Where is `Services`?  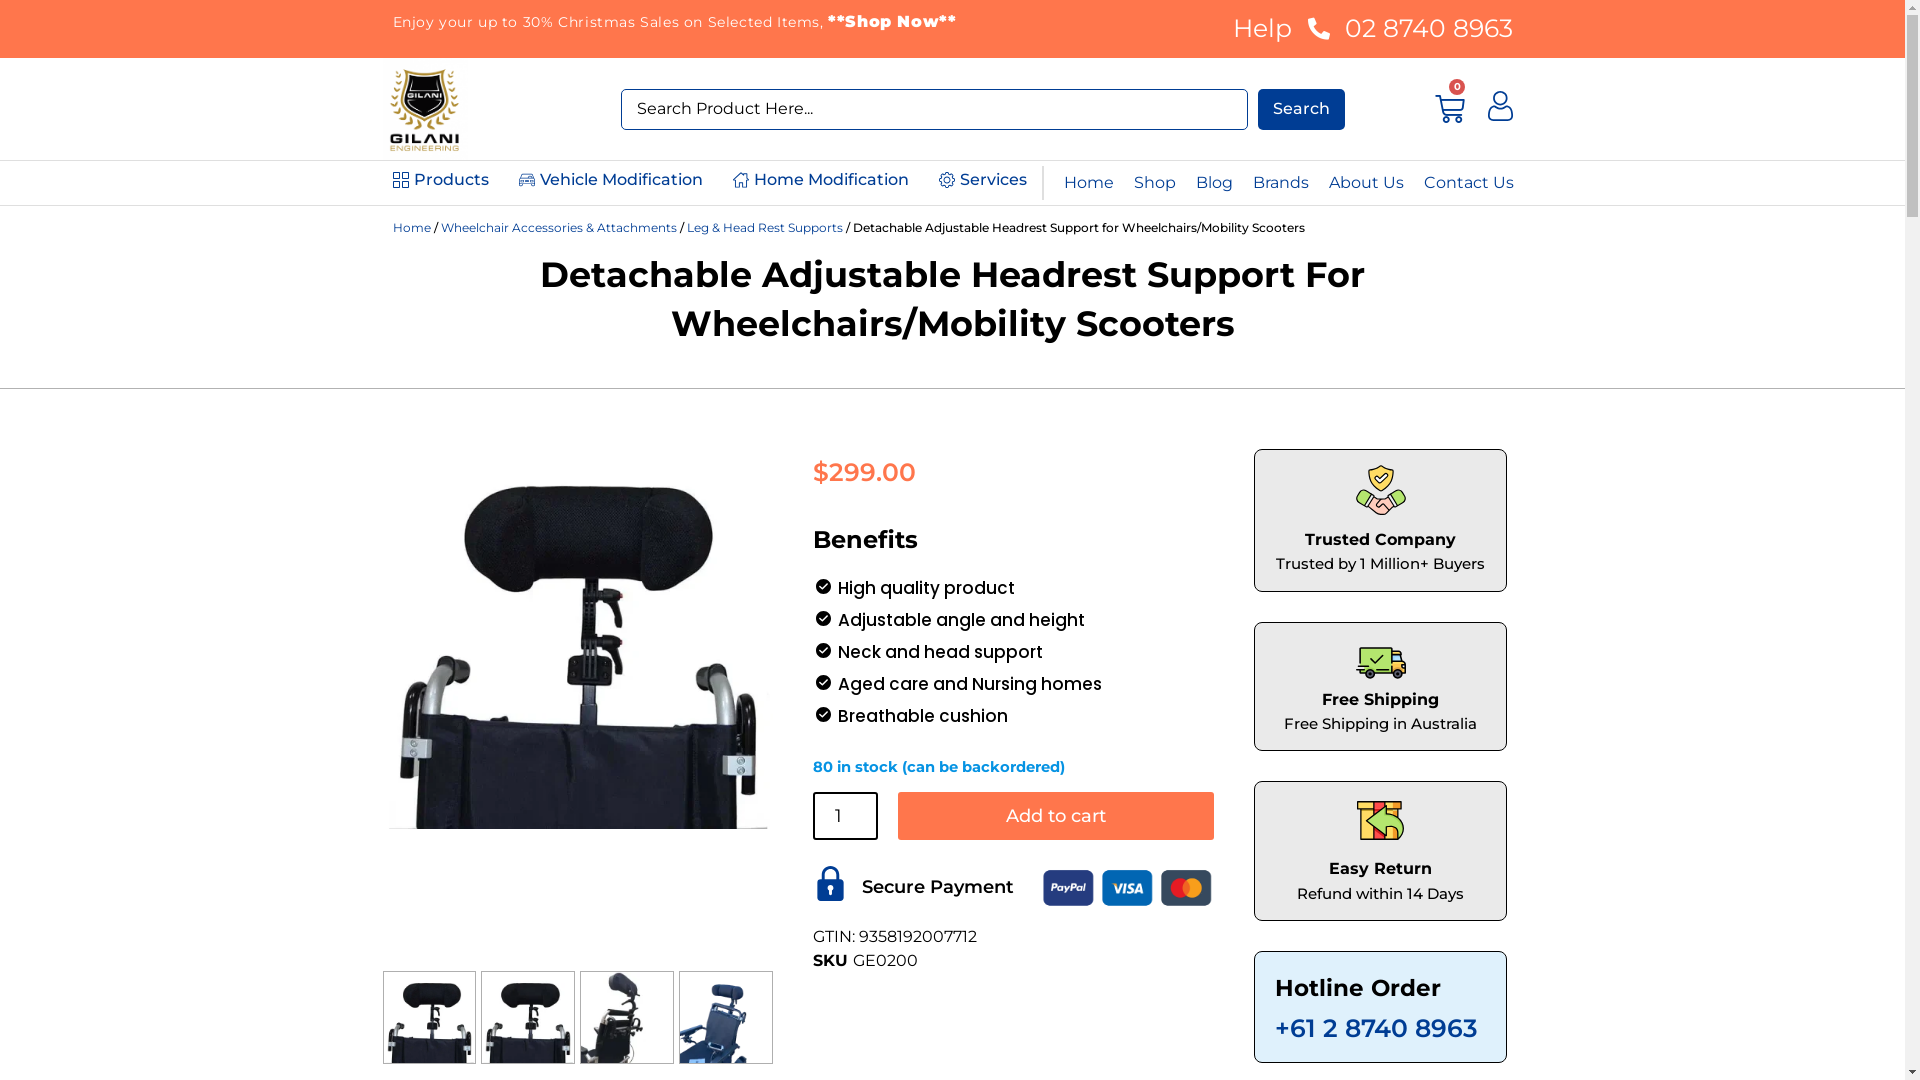 Services is located at coordinates (983, 182).